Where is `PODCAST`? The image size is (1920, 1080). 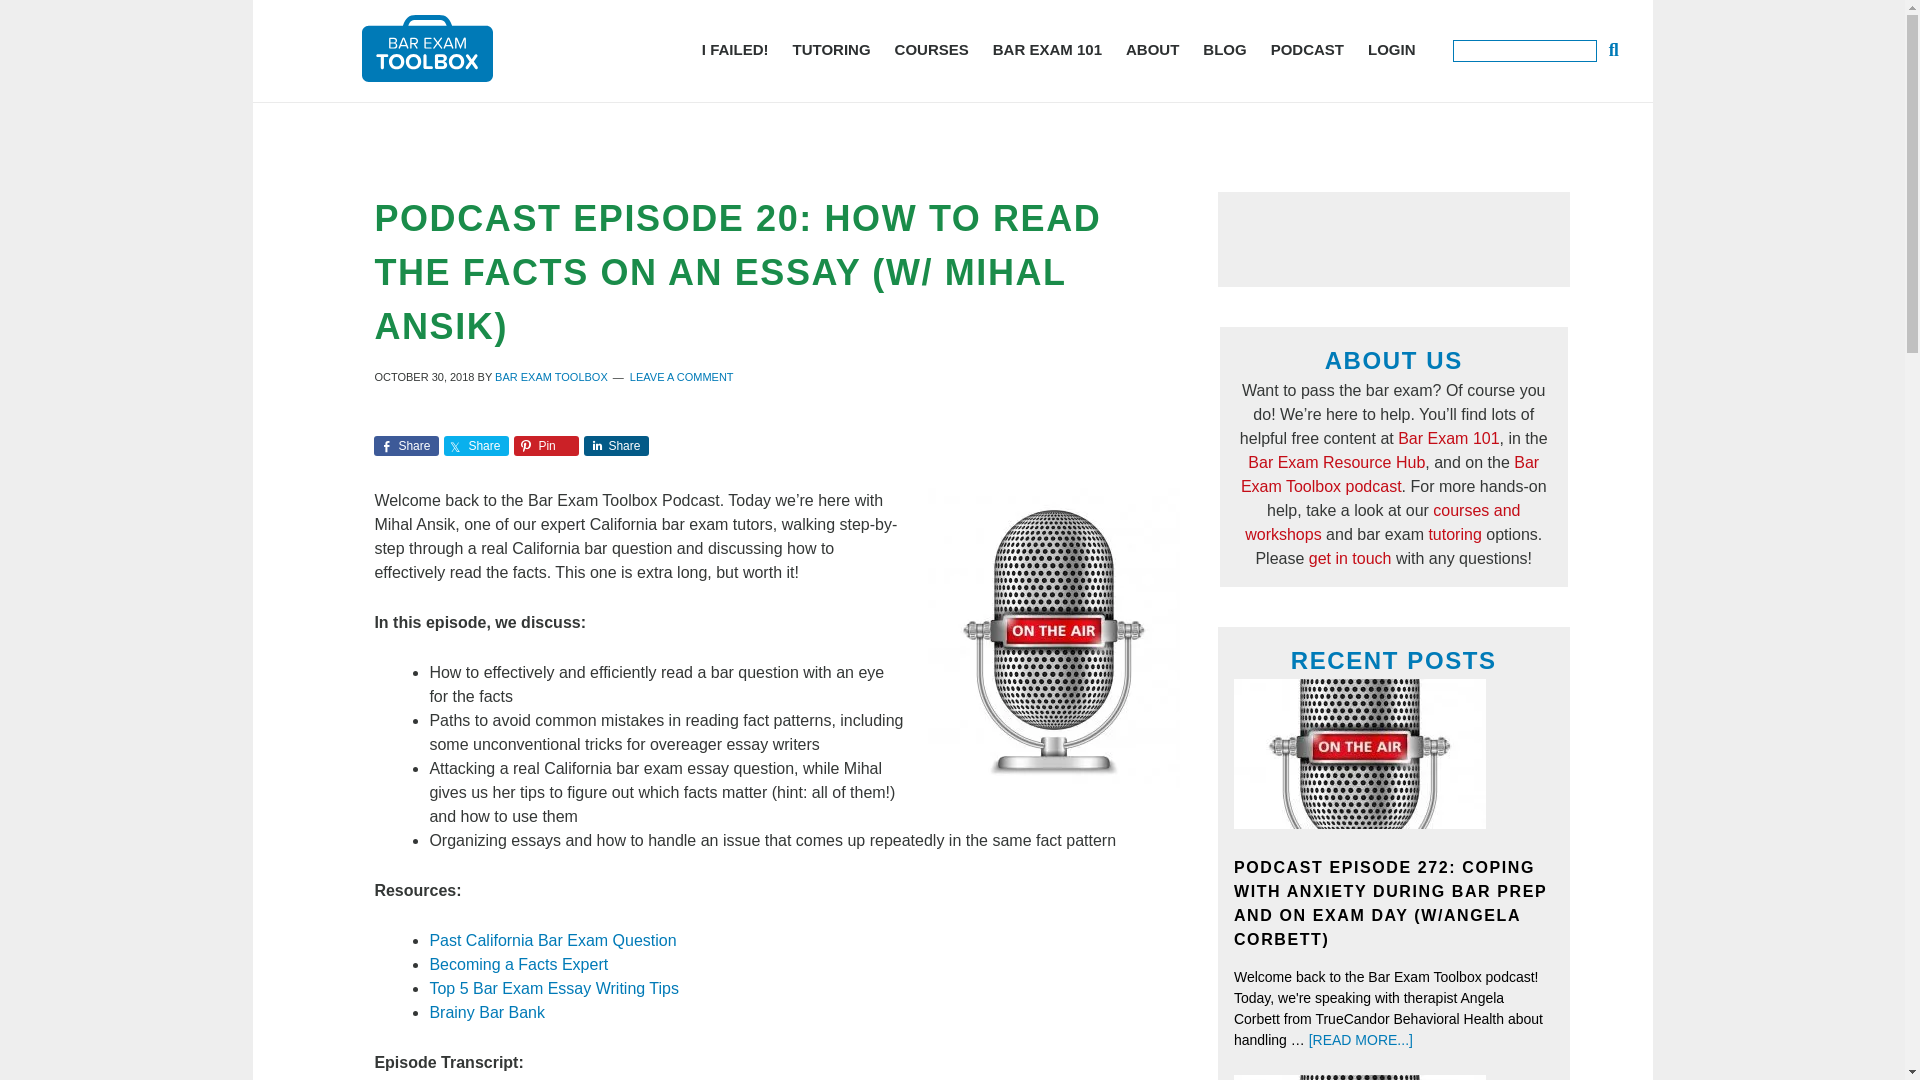 PODCAST is located at coordinates (1307, 49).